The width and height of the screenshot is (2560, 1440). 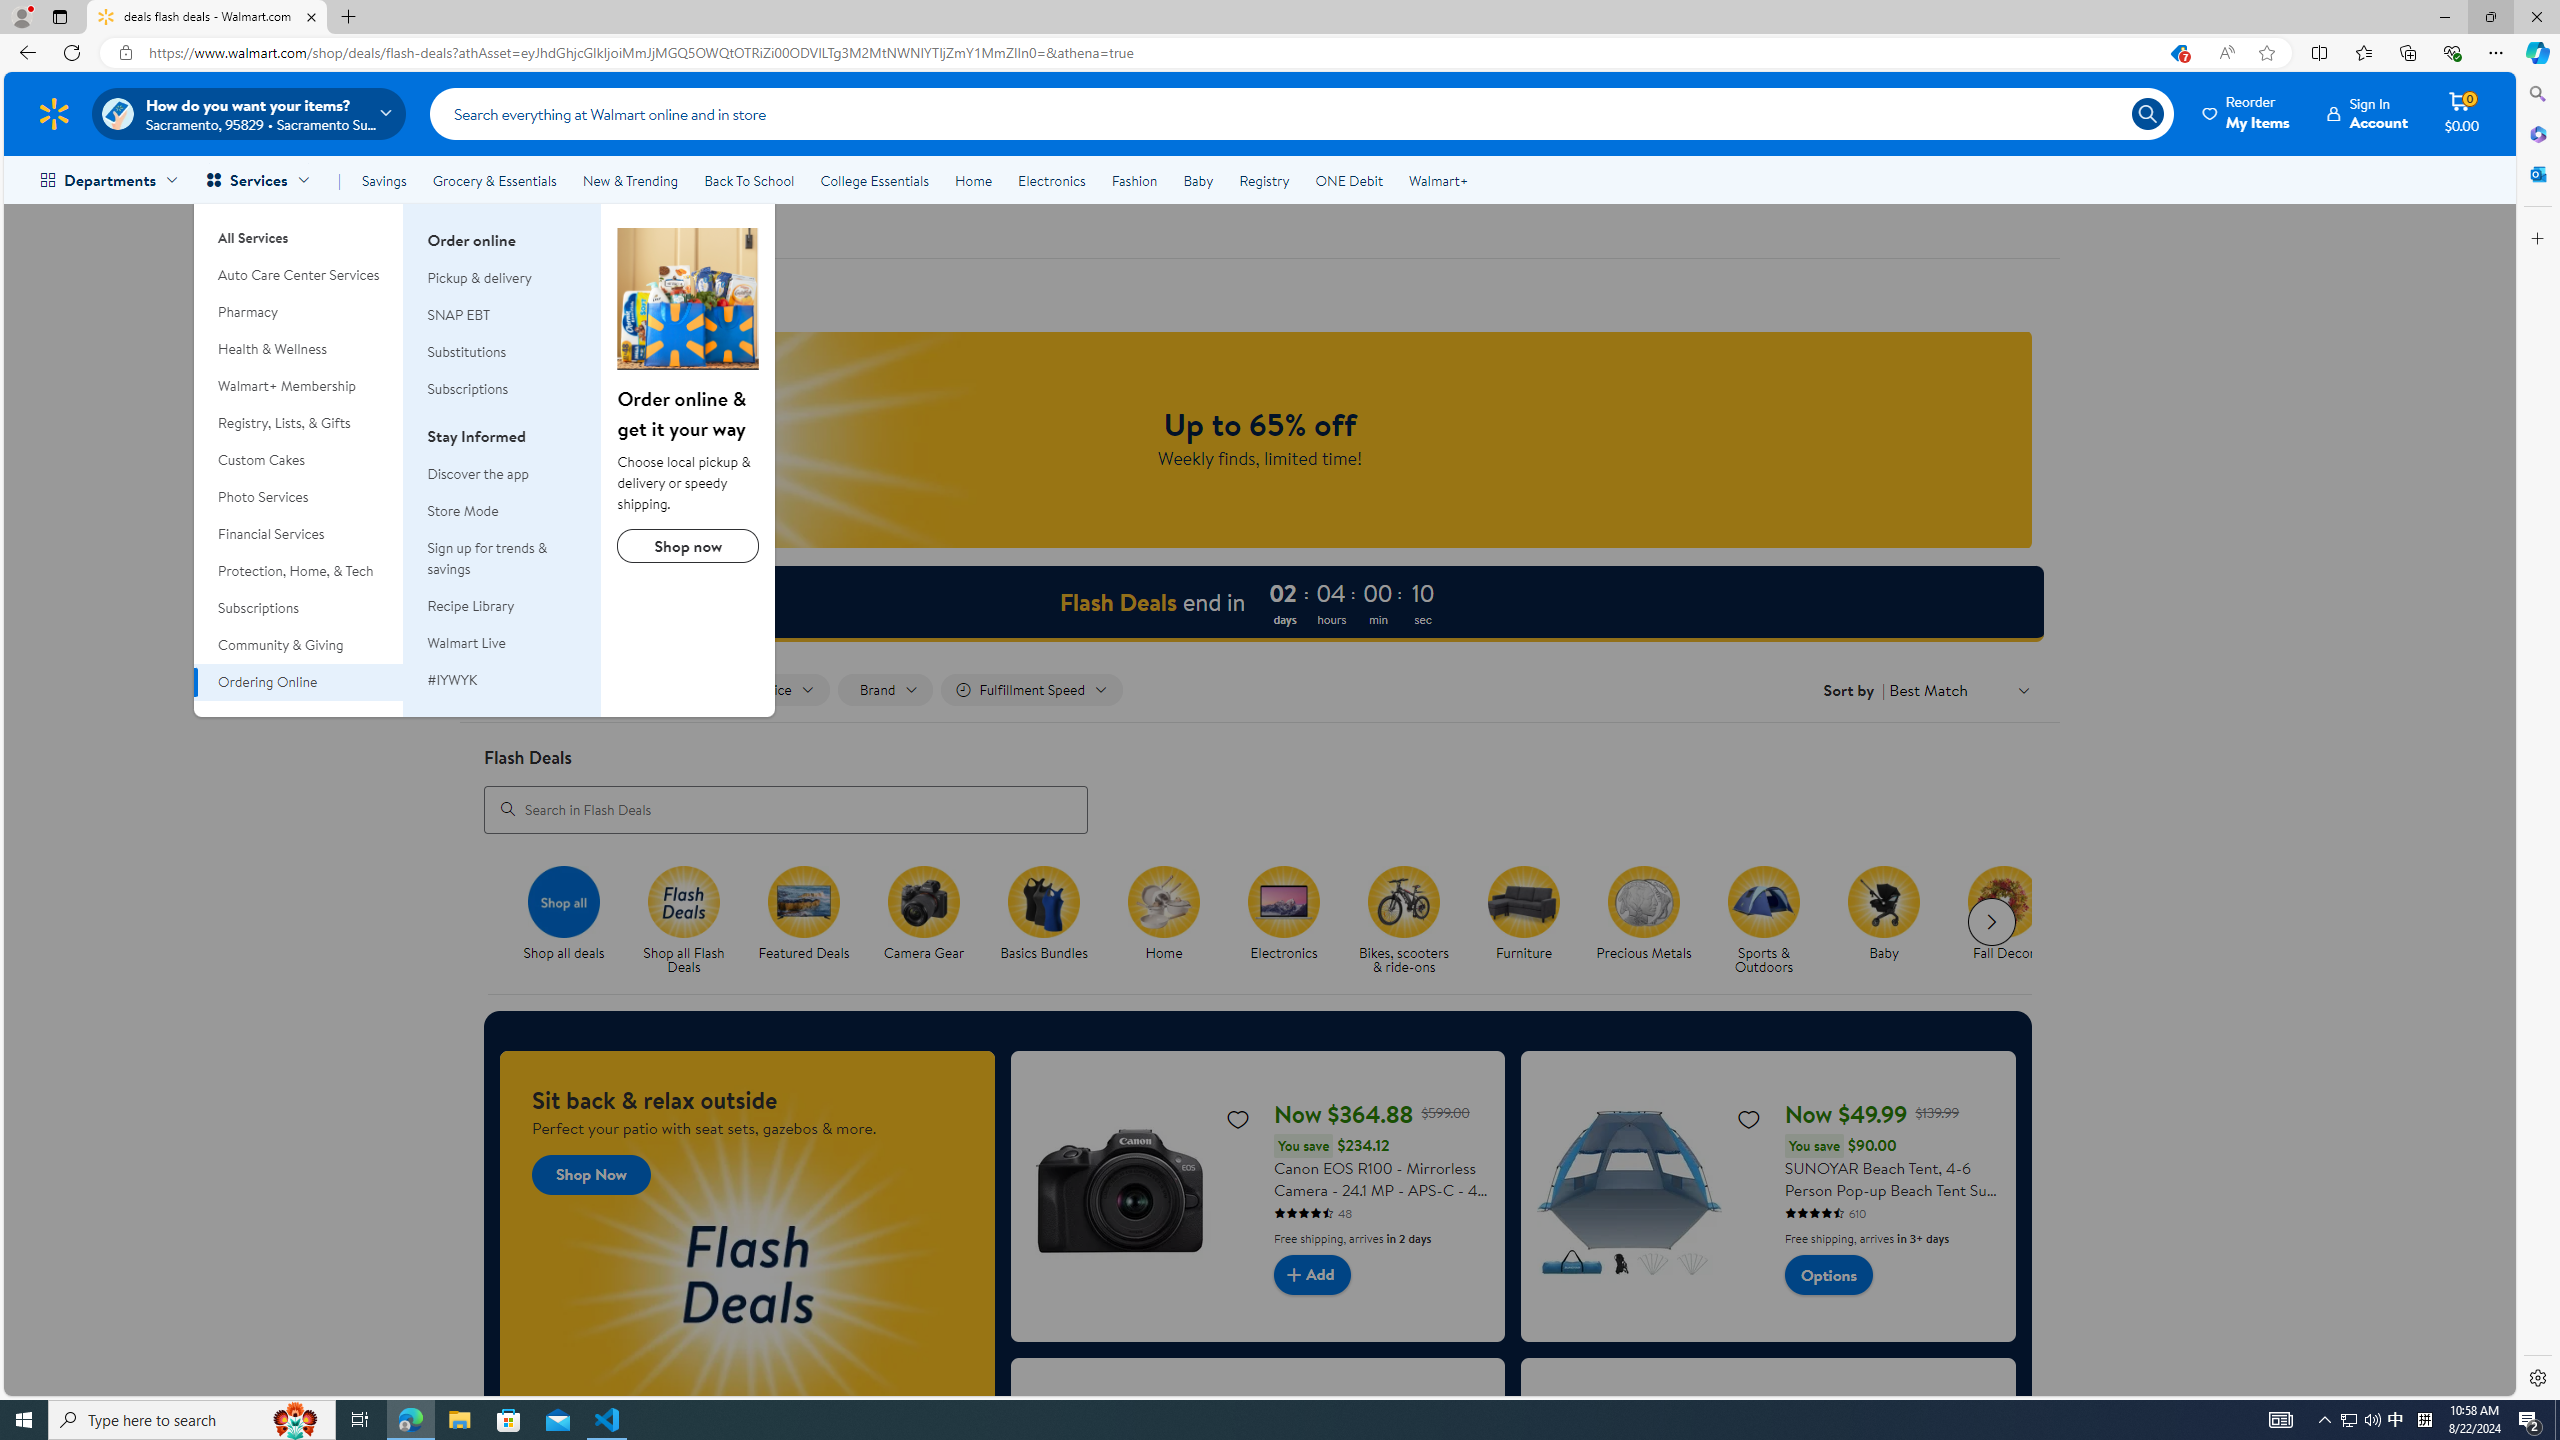 What do you see at coordinates (502, 315) in the screenshot?
I see `SNAP EBT` at bounding box center [502, 315].